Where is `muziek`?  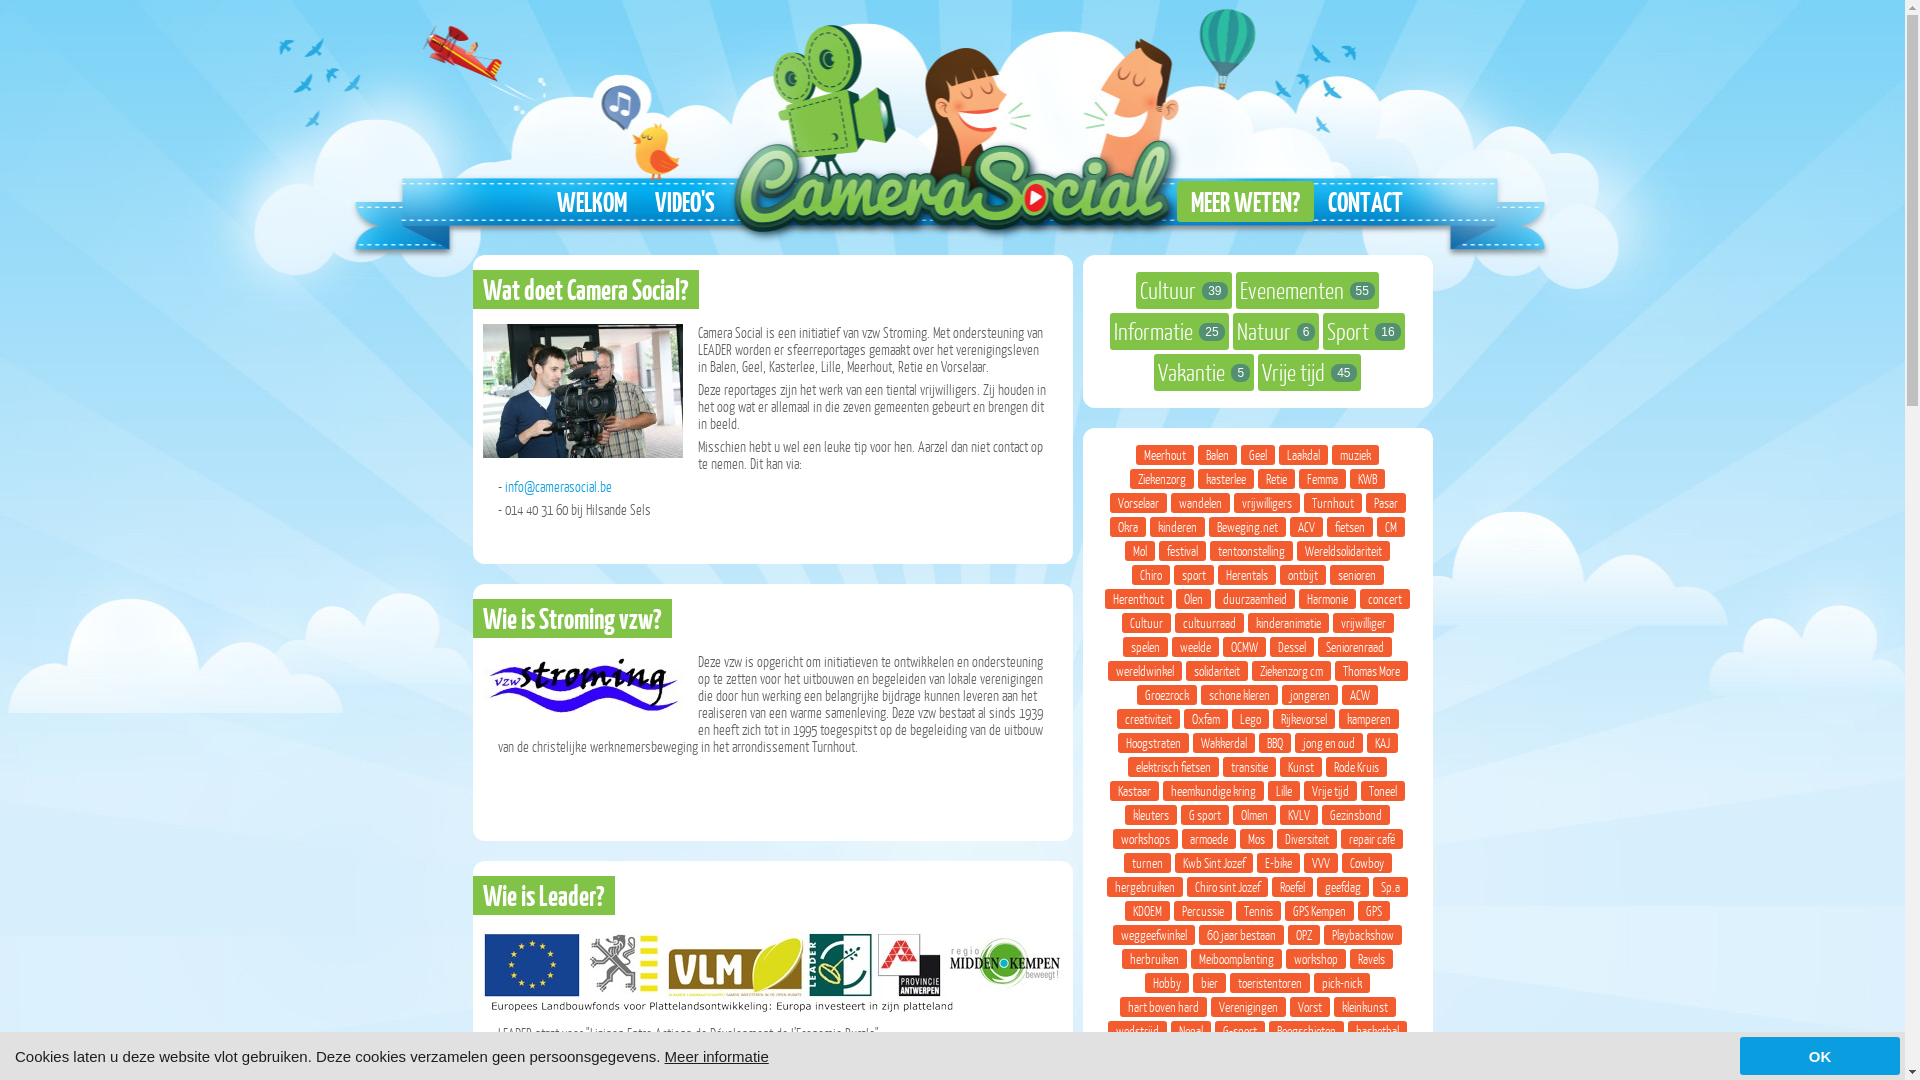
muziek is located at coordinates (1356, 455).